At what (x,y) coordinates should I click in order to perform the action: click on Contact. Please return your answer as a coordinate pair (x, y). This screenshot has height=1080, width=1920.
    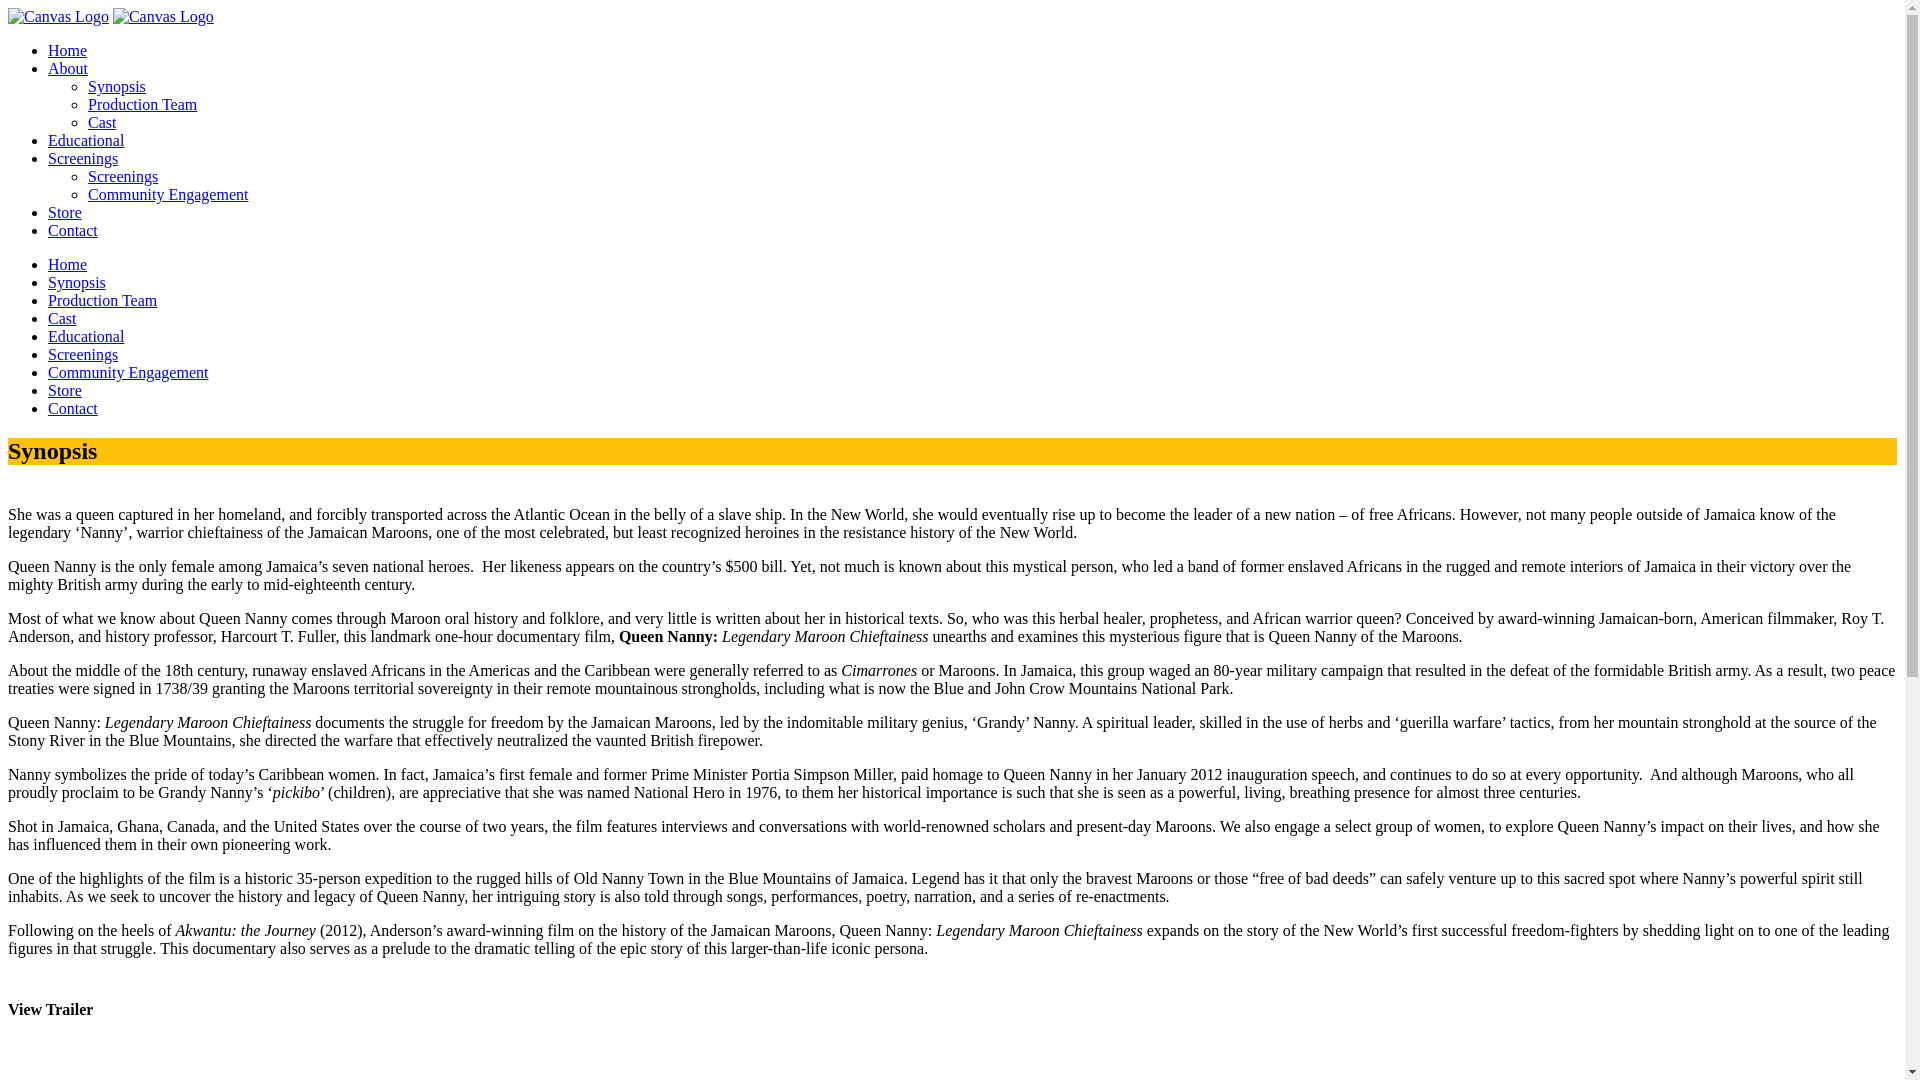
    Looking at the image, I should click on (72, 230).